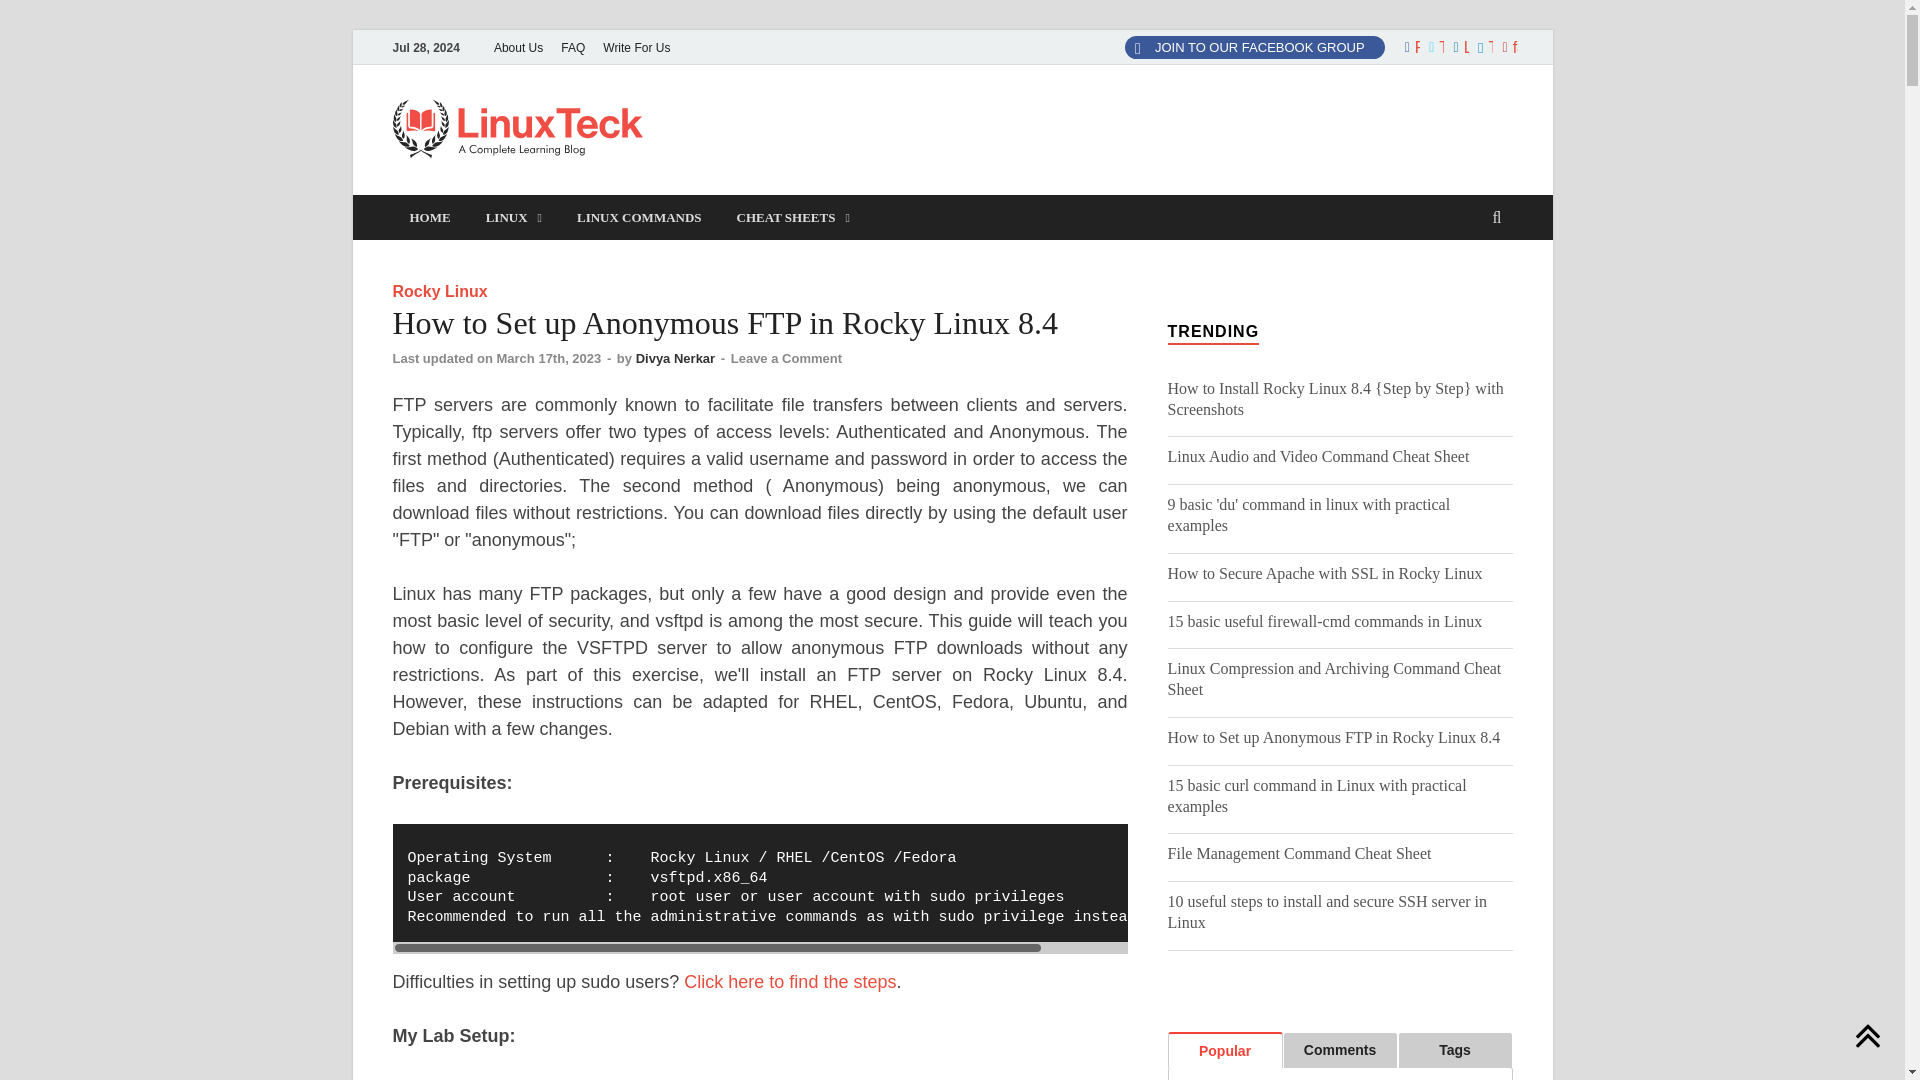 Image resolution: width=1920 pixels, height=1080 pixels. What do you see at coordinates (676, 358) in the screenshot?
I see `Divya Nerkar` at bounding box center [676, 358].